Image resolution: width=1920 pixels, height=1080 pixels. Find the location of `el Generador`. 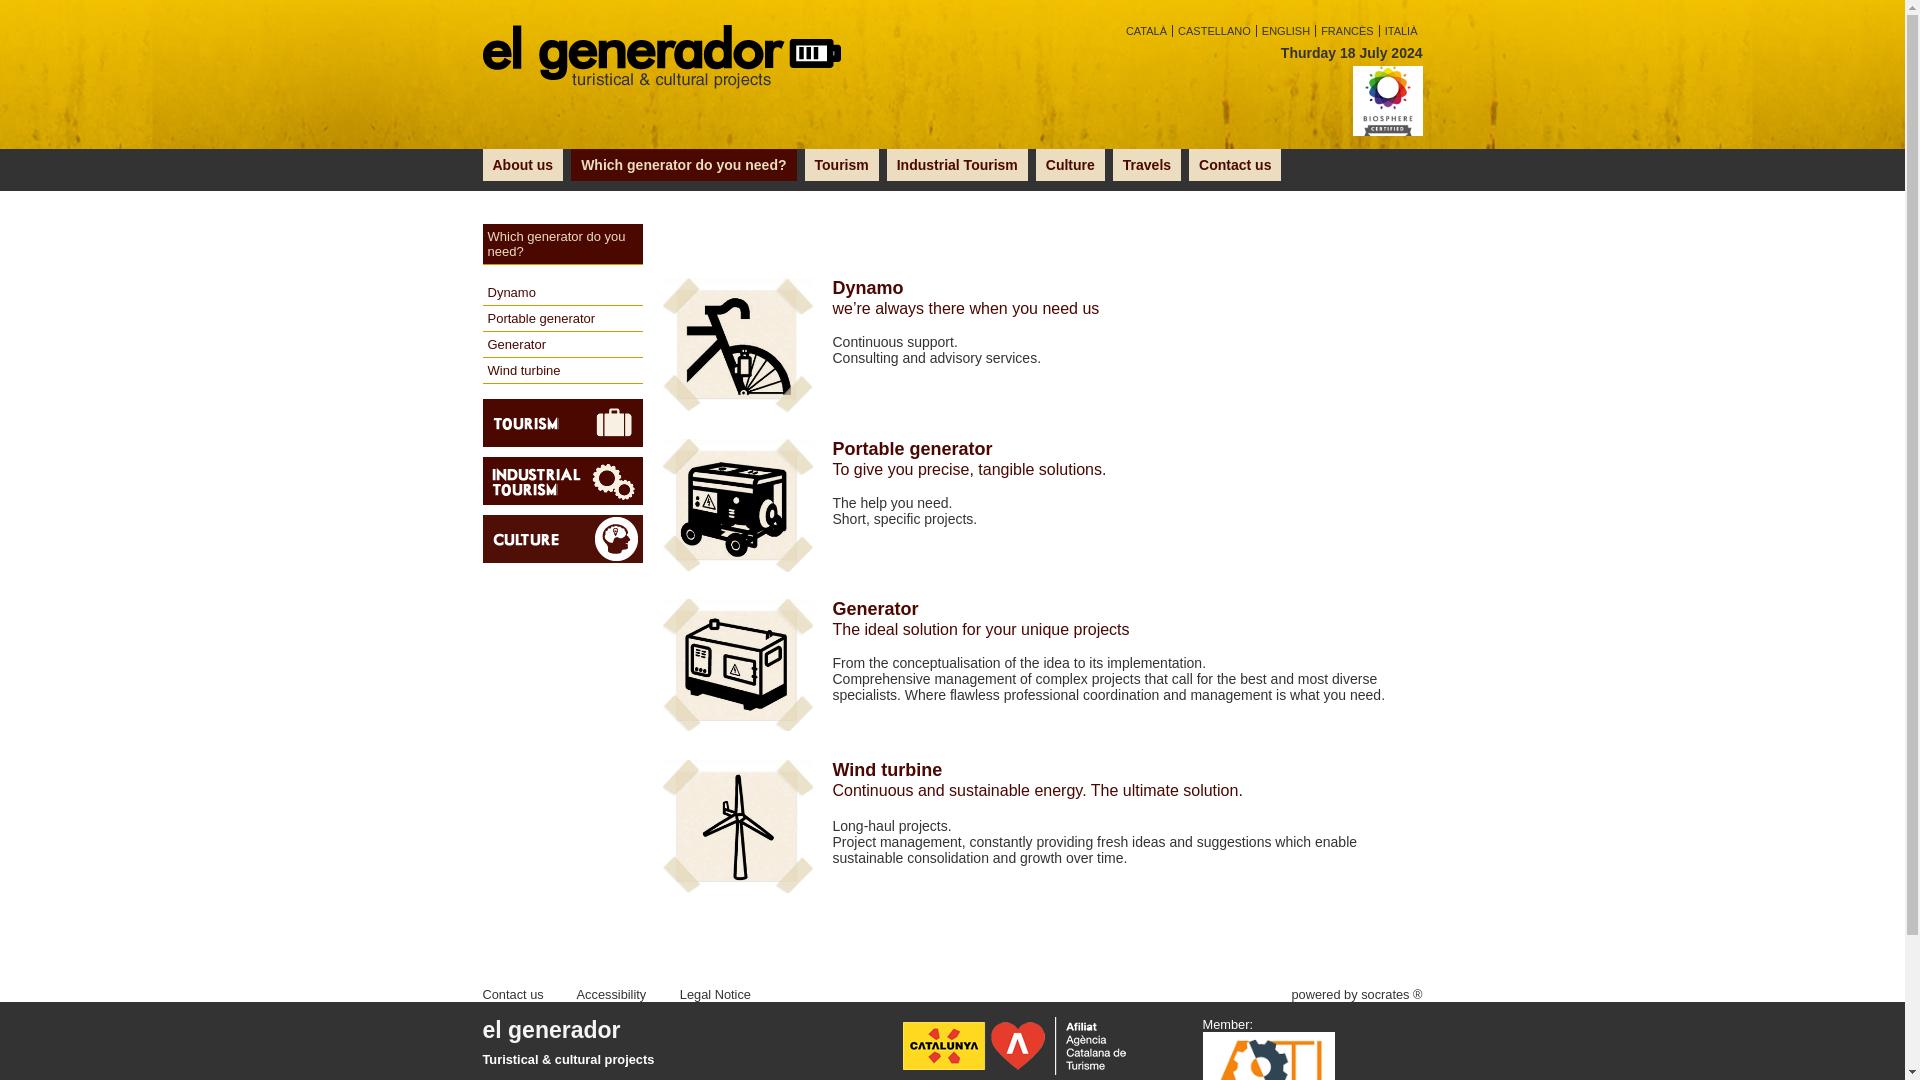

el Generador is located at coordinates (660, 57).